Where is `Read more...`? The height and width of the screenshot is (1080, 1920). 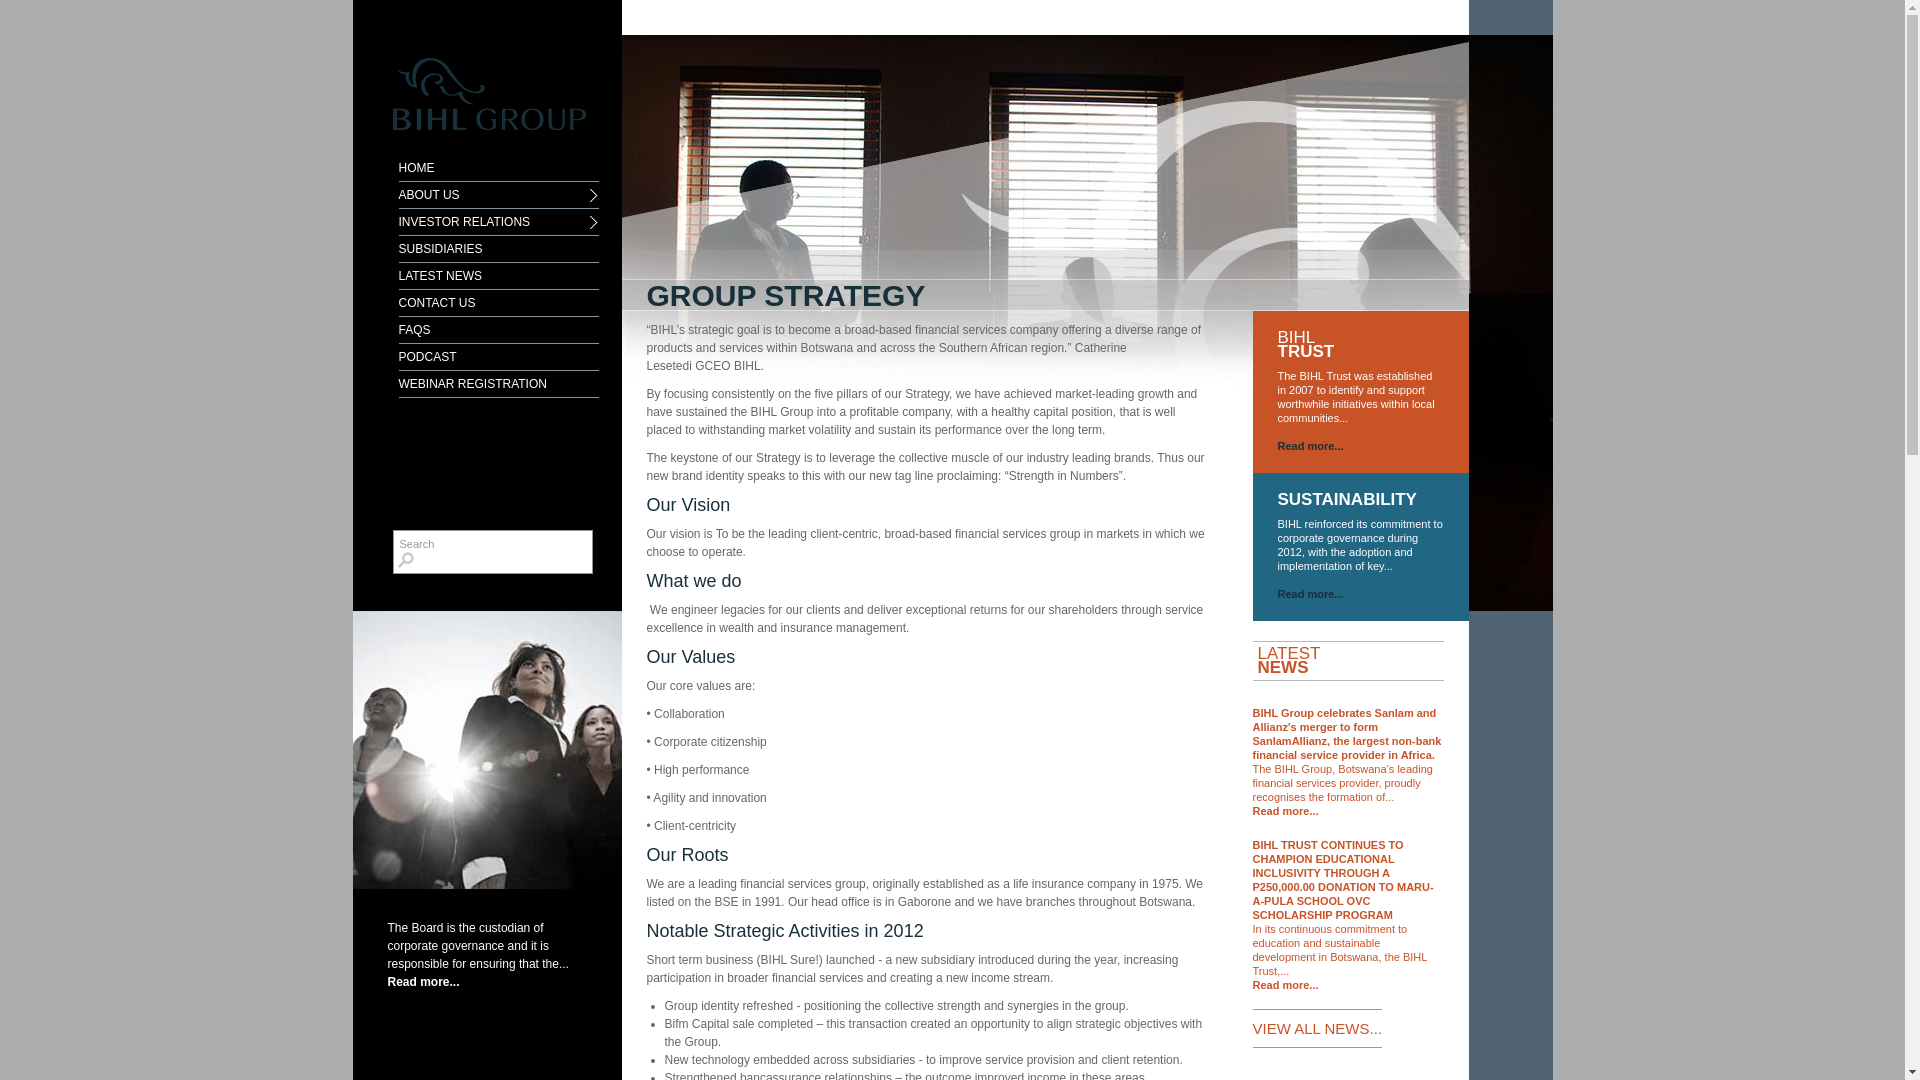
Read more... is located at coordinates (1285, 985).